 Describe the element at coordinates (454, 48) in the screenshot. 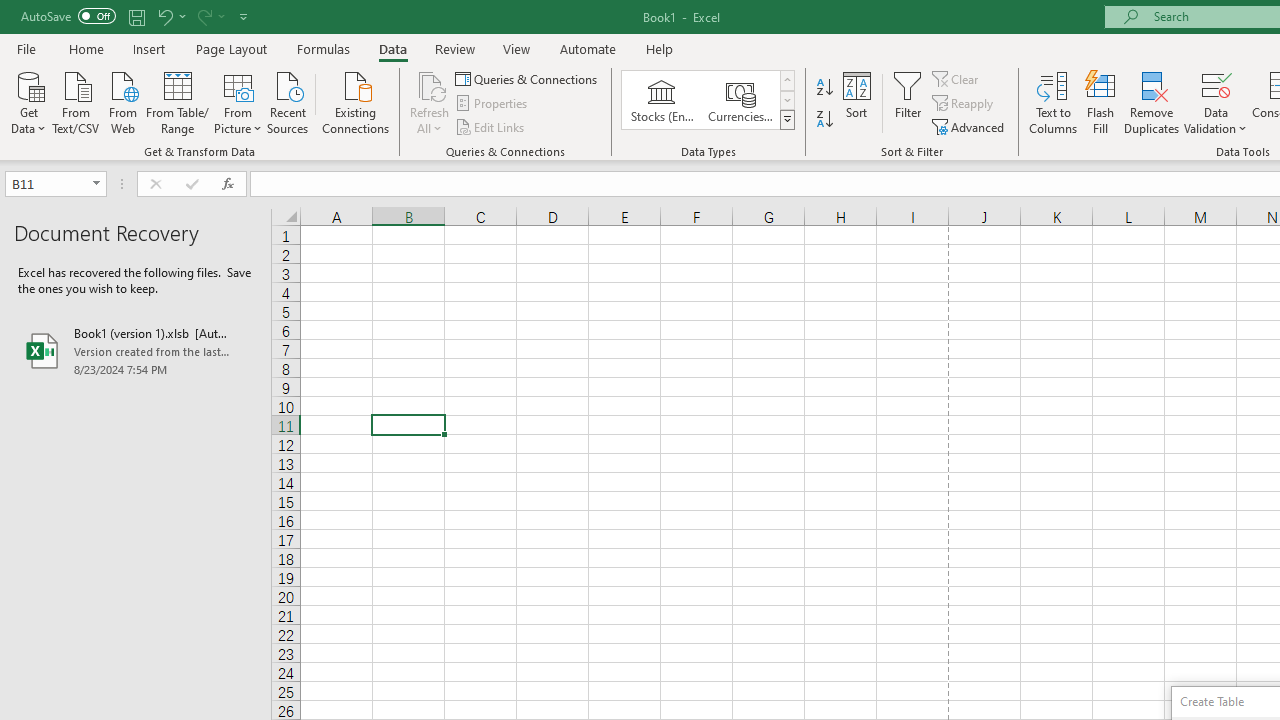

I see `Review` at that location.